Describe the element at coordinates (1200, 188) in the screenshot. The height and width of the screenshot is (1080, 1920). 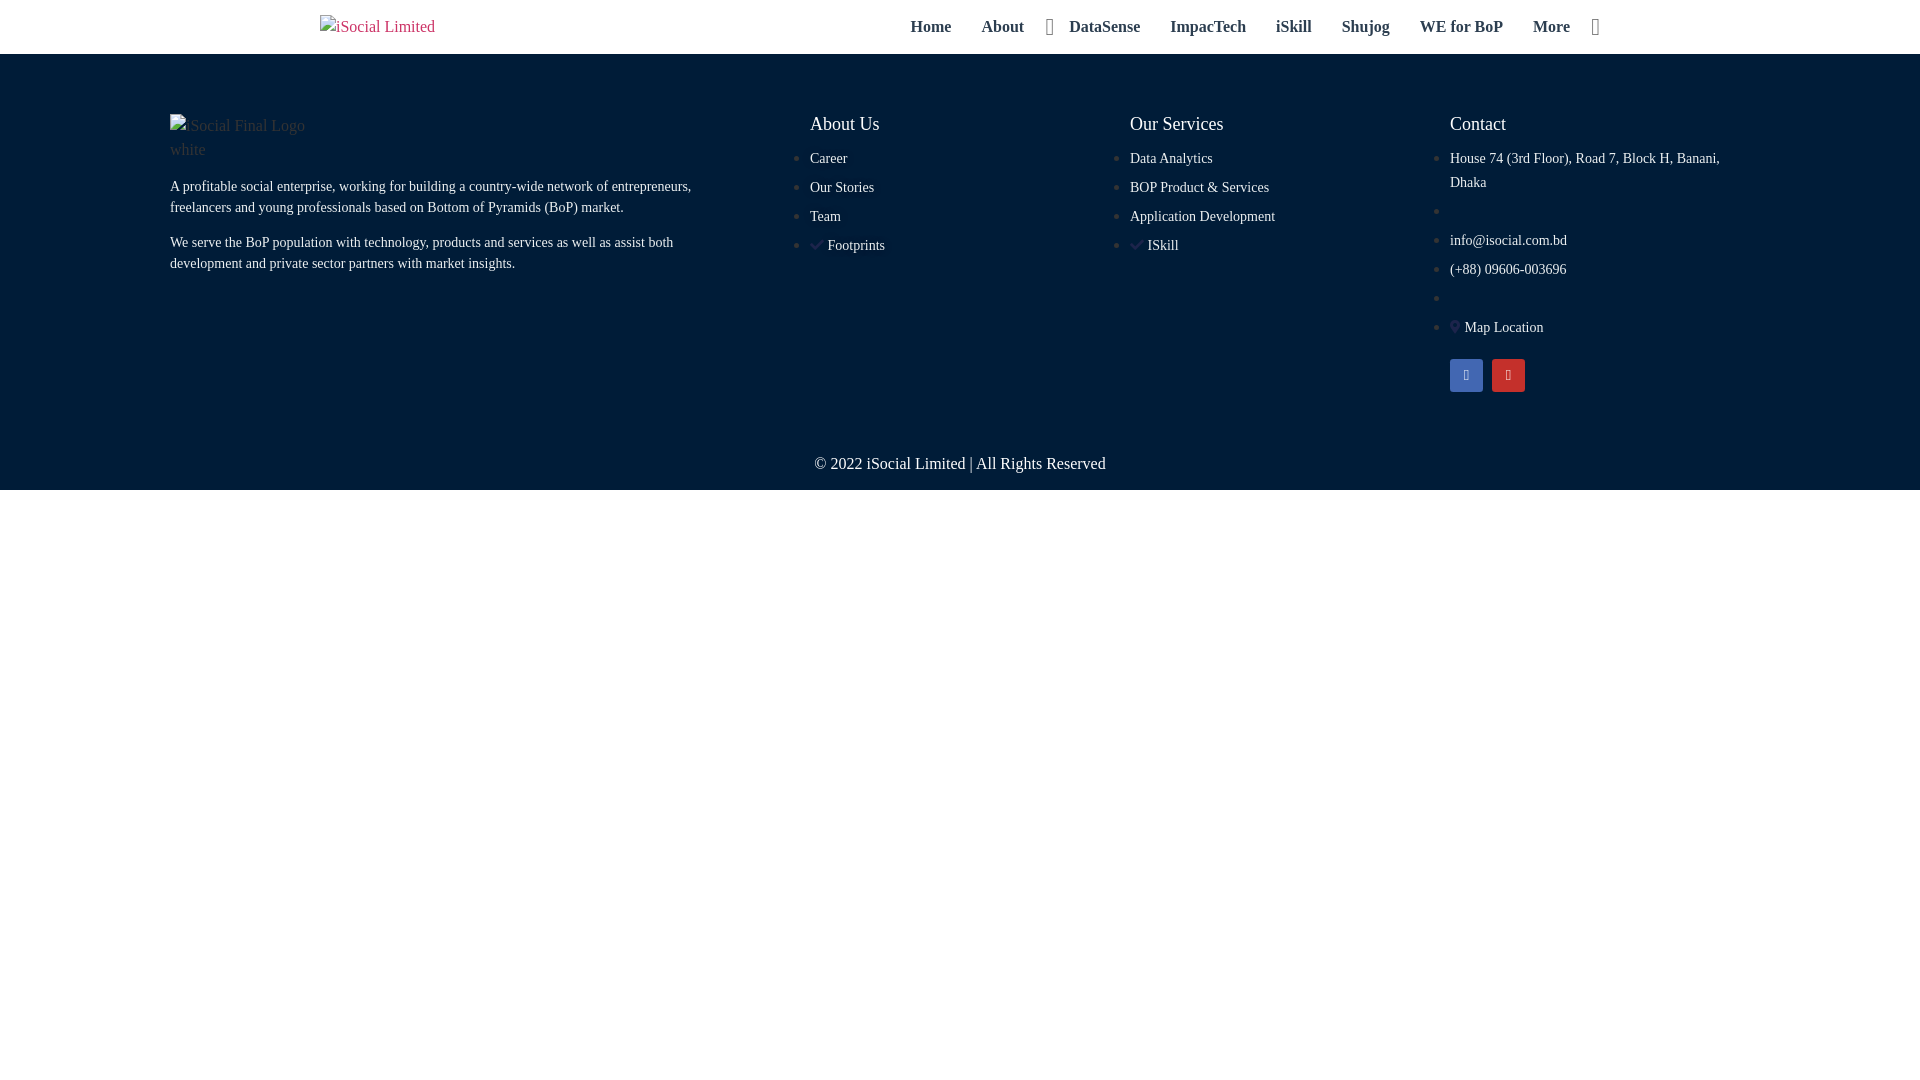
I see `BOP Product & Services` at that location.